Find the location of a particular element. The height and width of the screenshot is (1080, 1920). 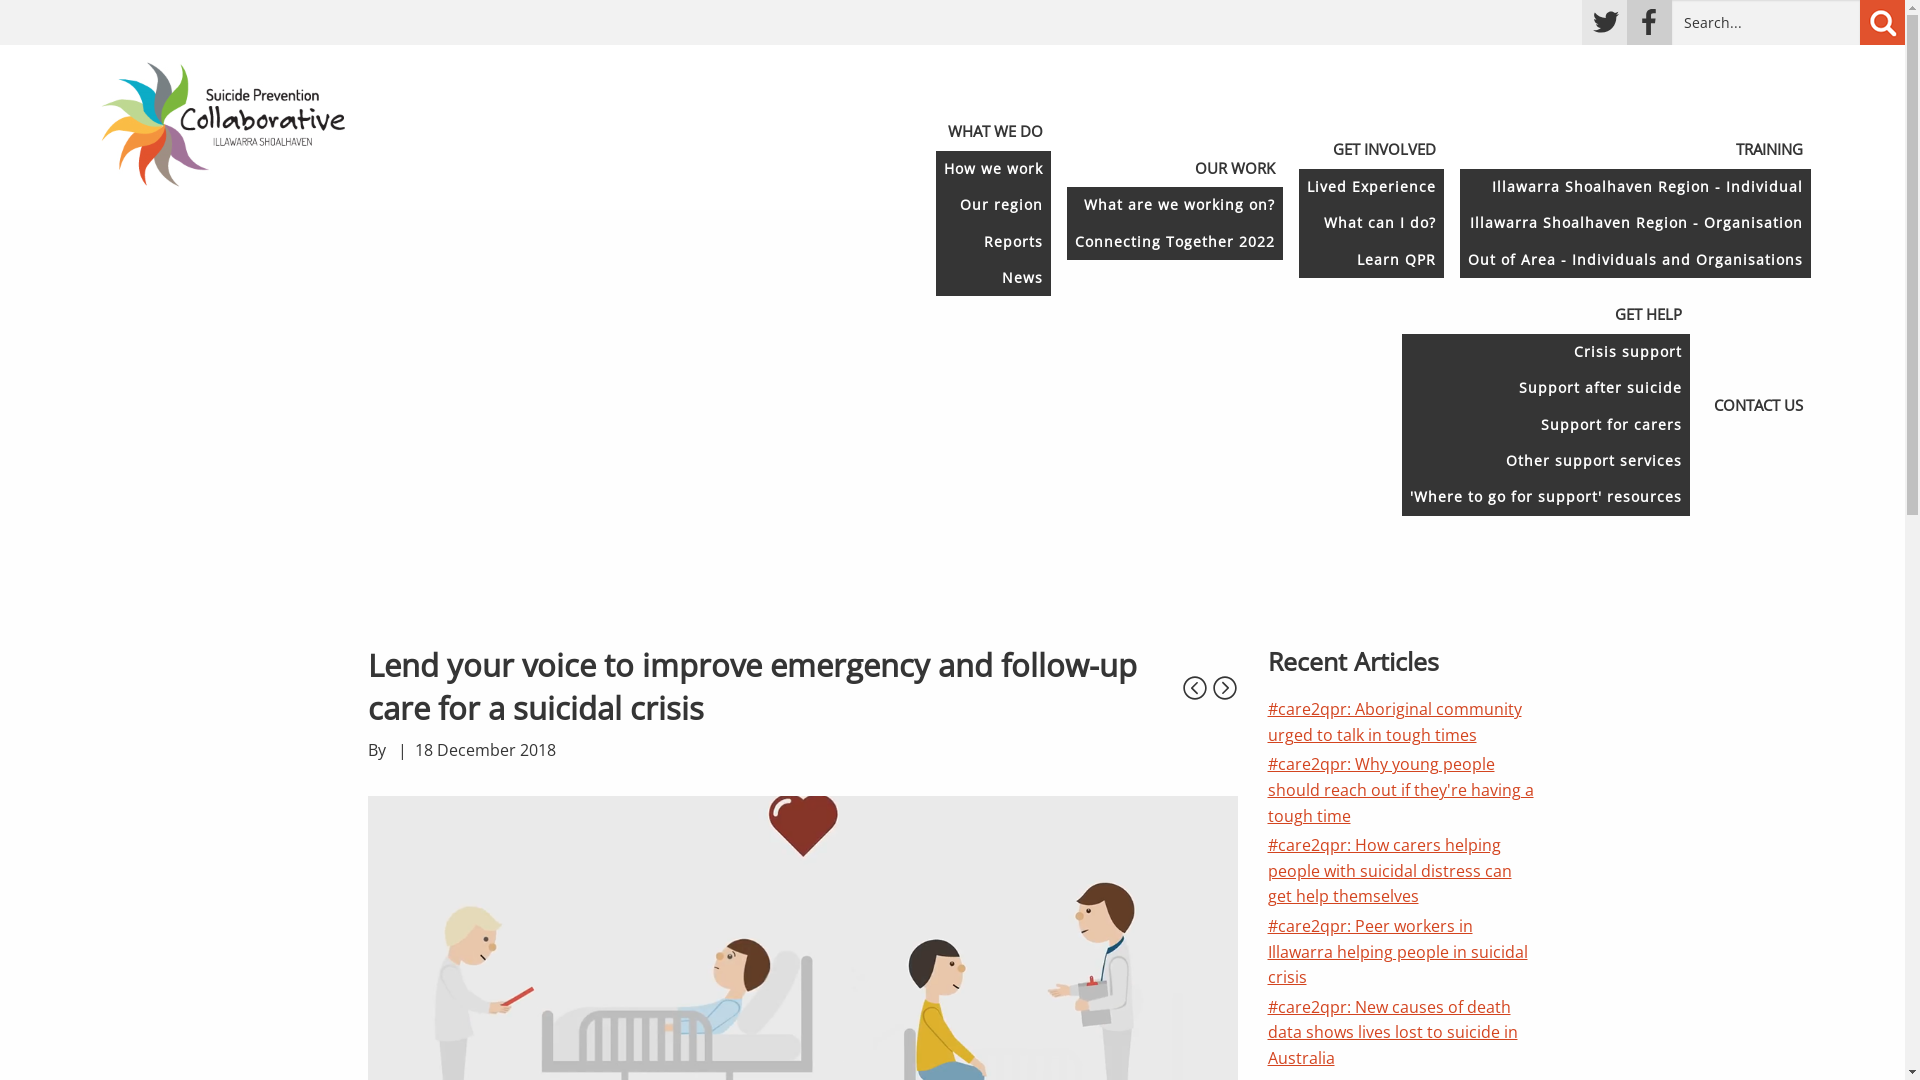

twitter is located at coordinates (1604, 22).